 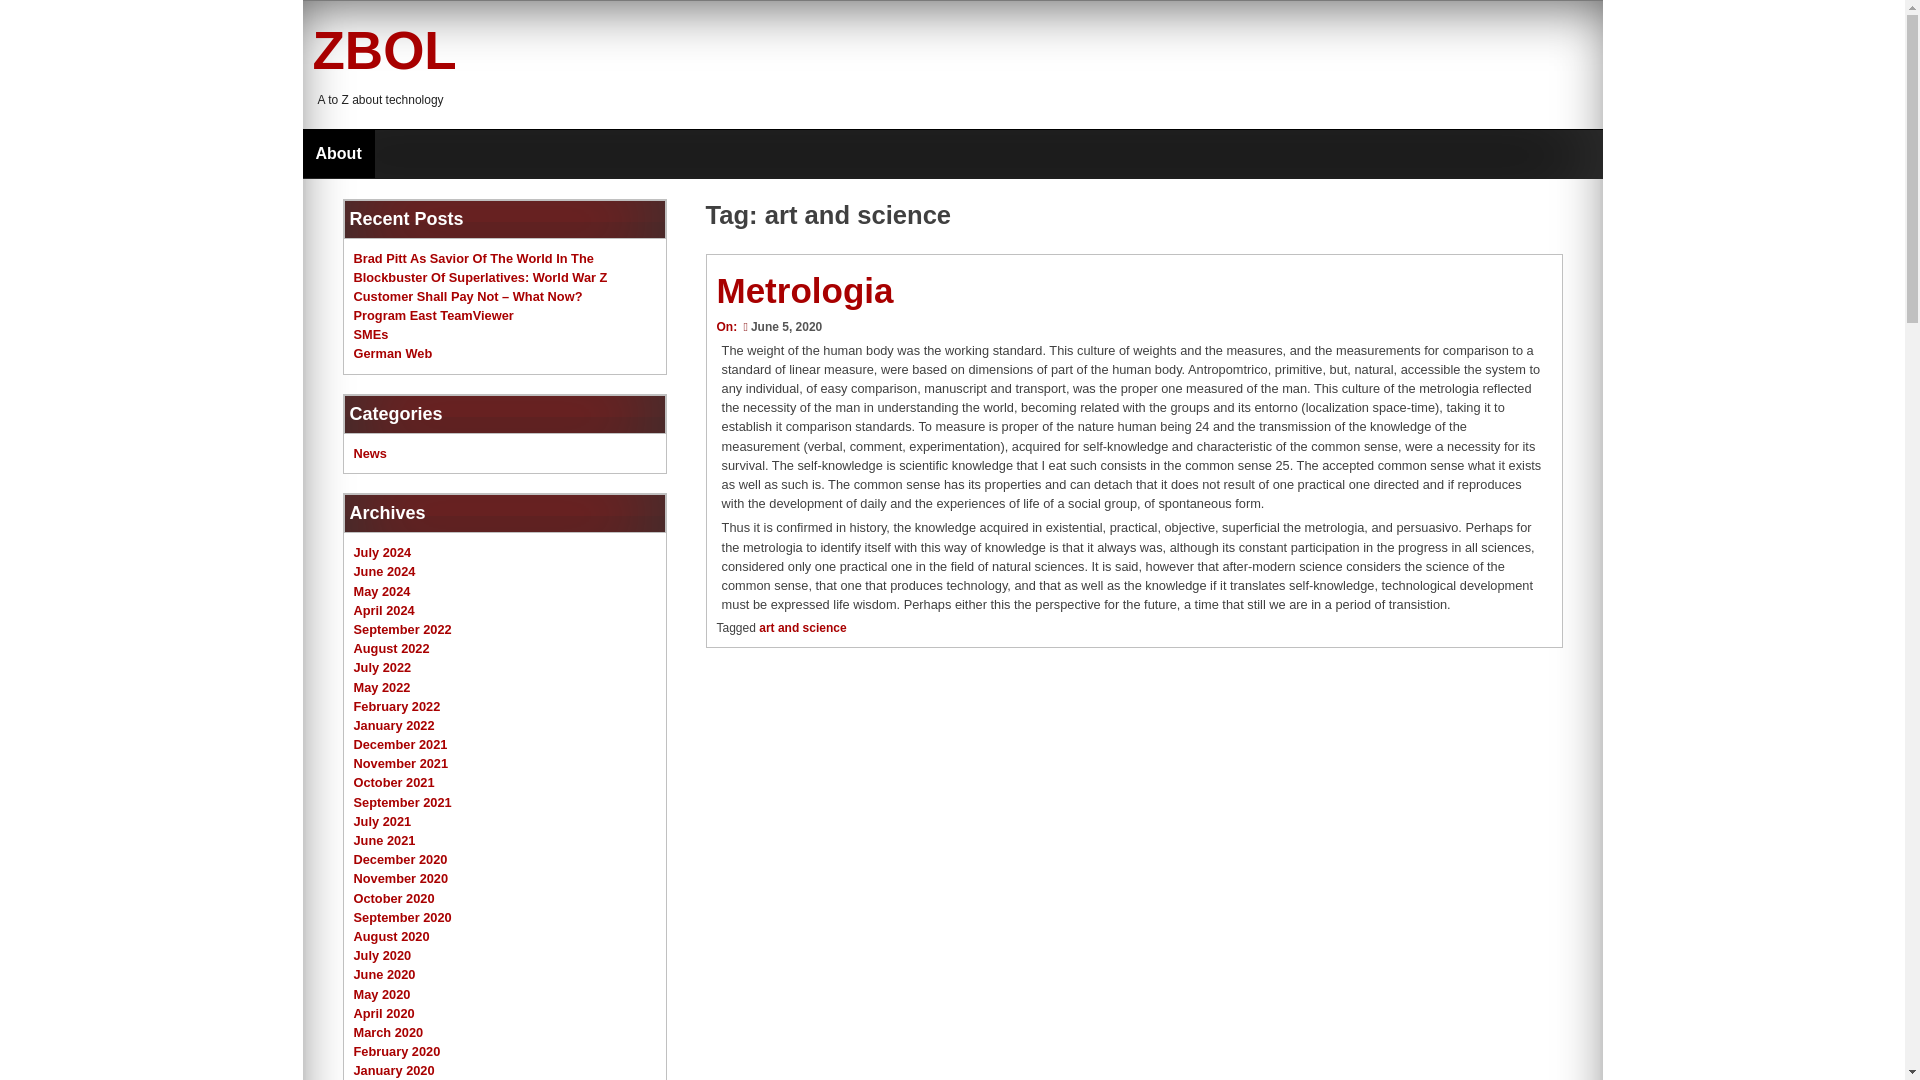 What do you see at coordinates (400, 744) in the screenshot?
I see `December 2021` at bounding box center [400, 744].